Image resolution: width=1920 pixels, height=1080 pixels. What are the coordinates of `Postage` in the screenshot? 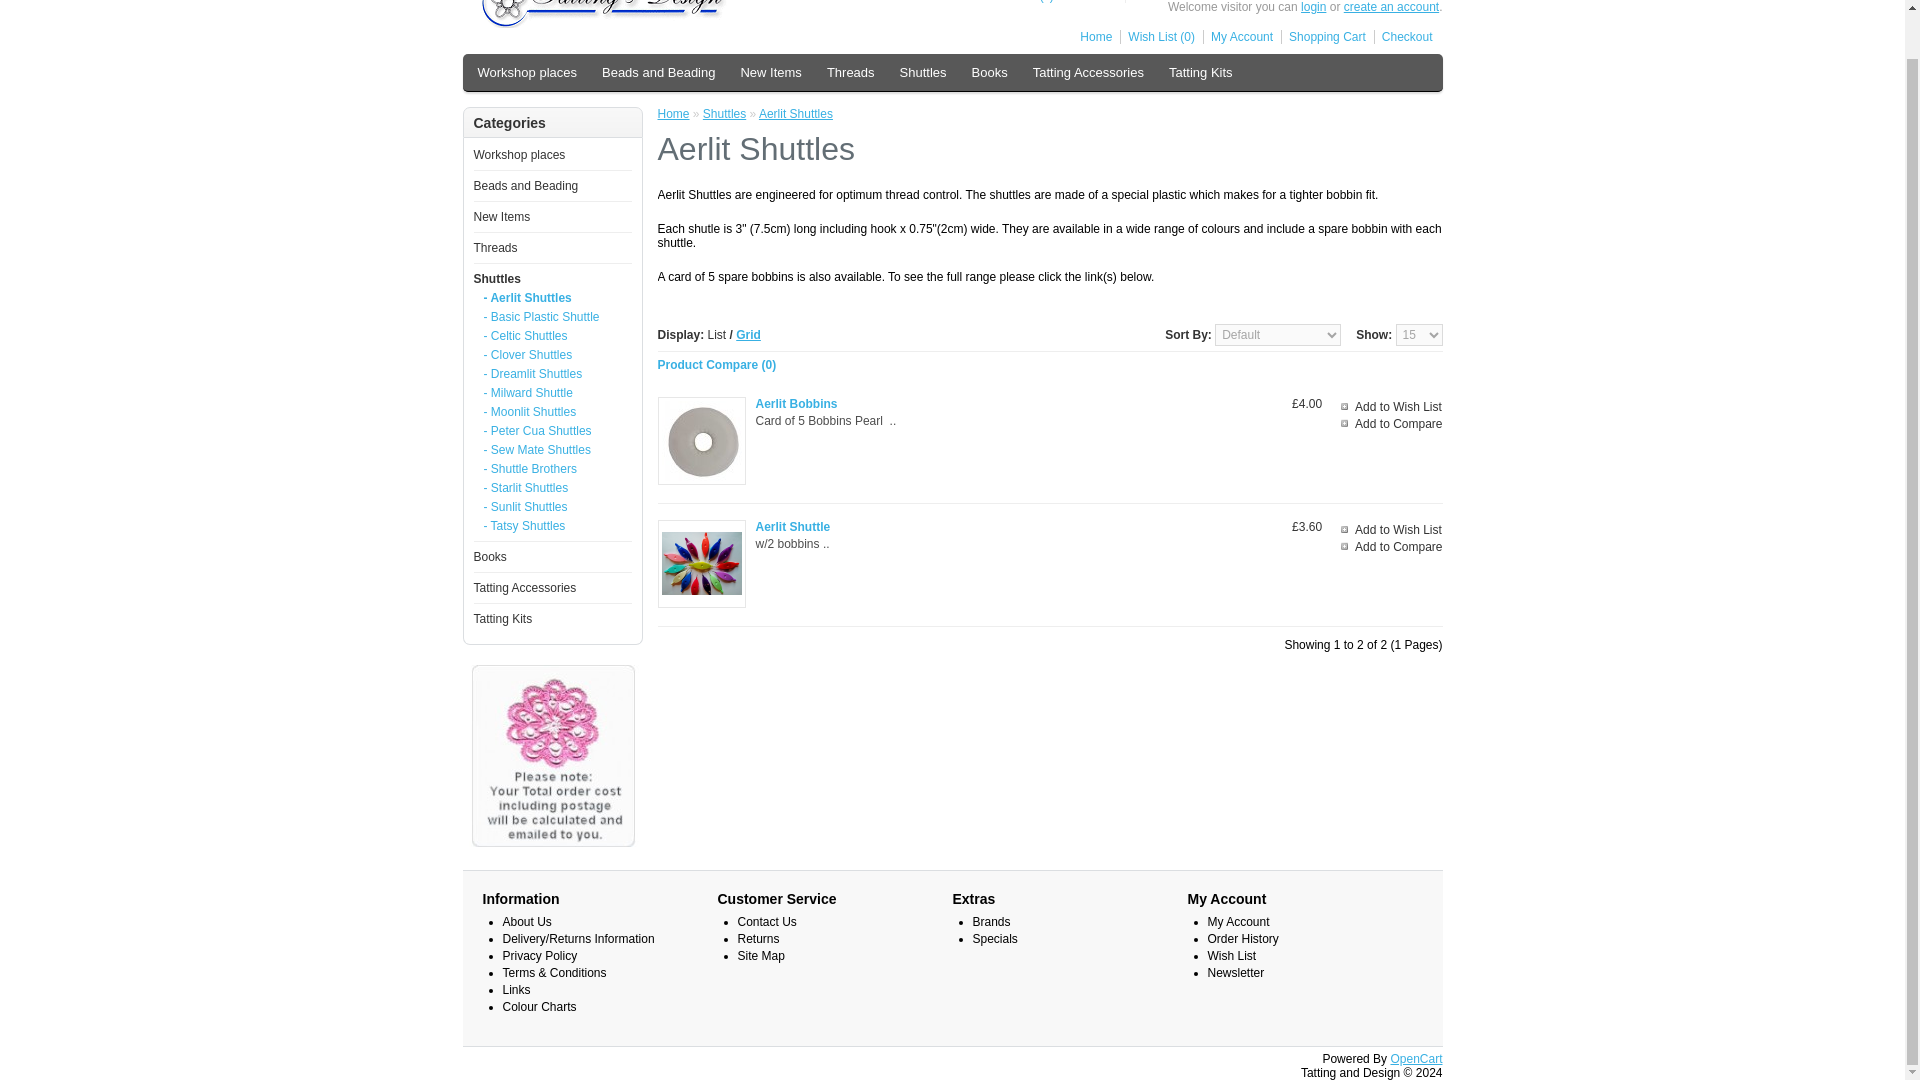 It's located at (552, 756).